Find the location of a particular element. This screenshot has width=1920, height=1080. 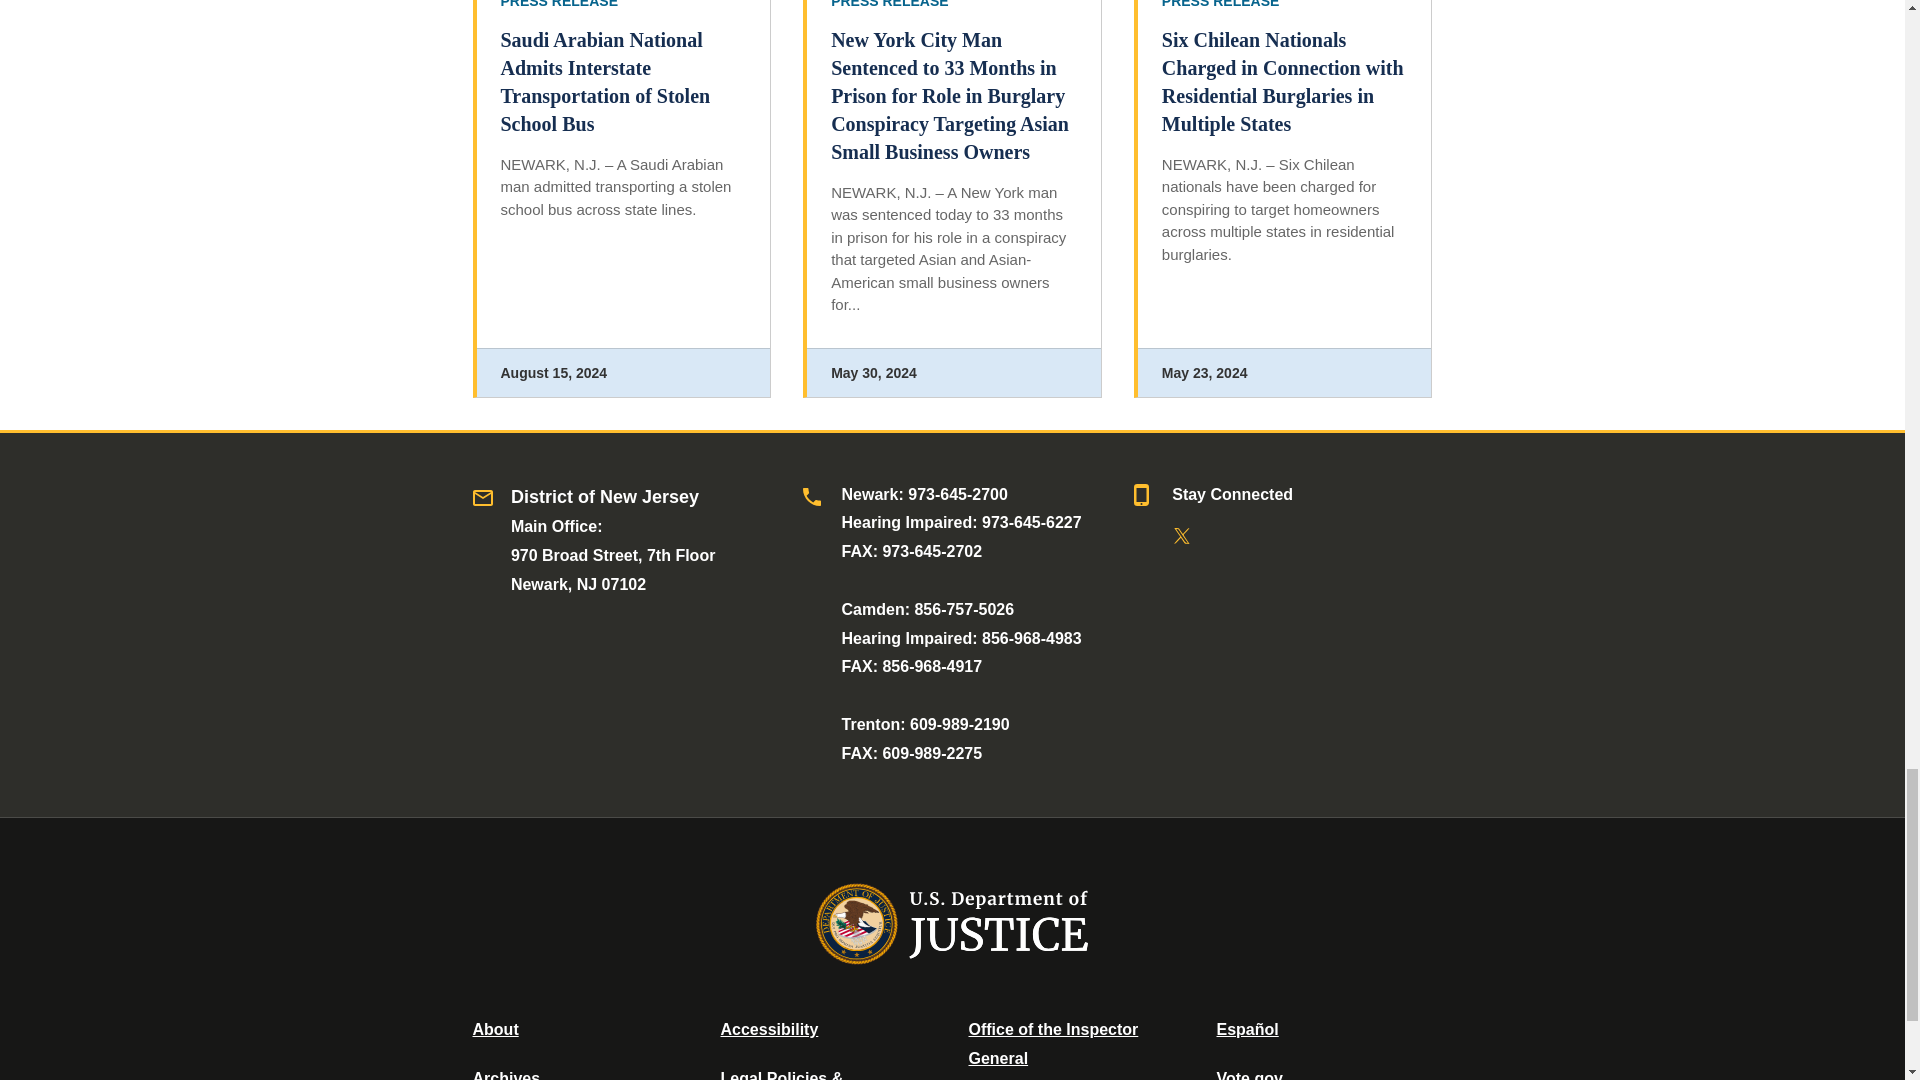

Legal Policies and Disclaimers is located at coordinates (781, 1075).